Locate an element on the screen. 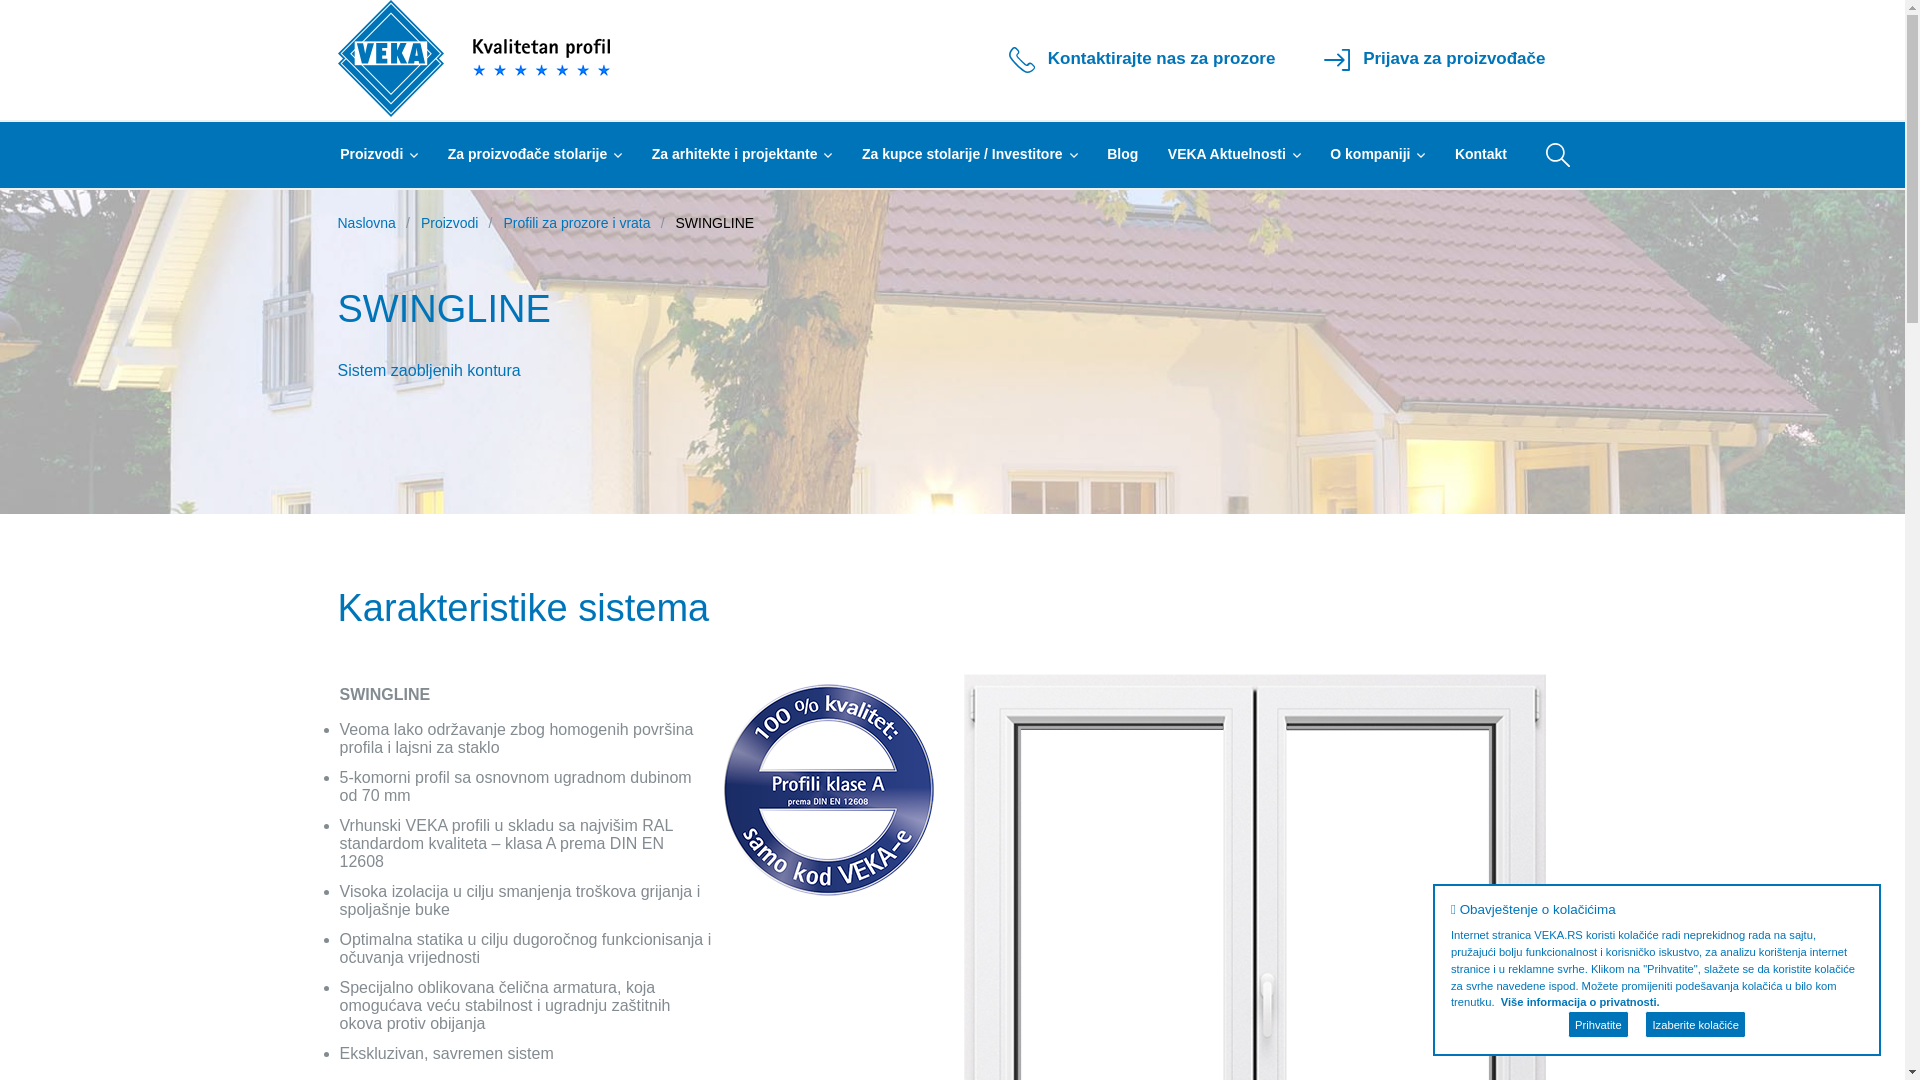 Image resolution: width=1920 pixels, height=1080 pixels. Naslovna is located at coordinates (367, 223).